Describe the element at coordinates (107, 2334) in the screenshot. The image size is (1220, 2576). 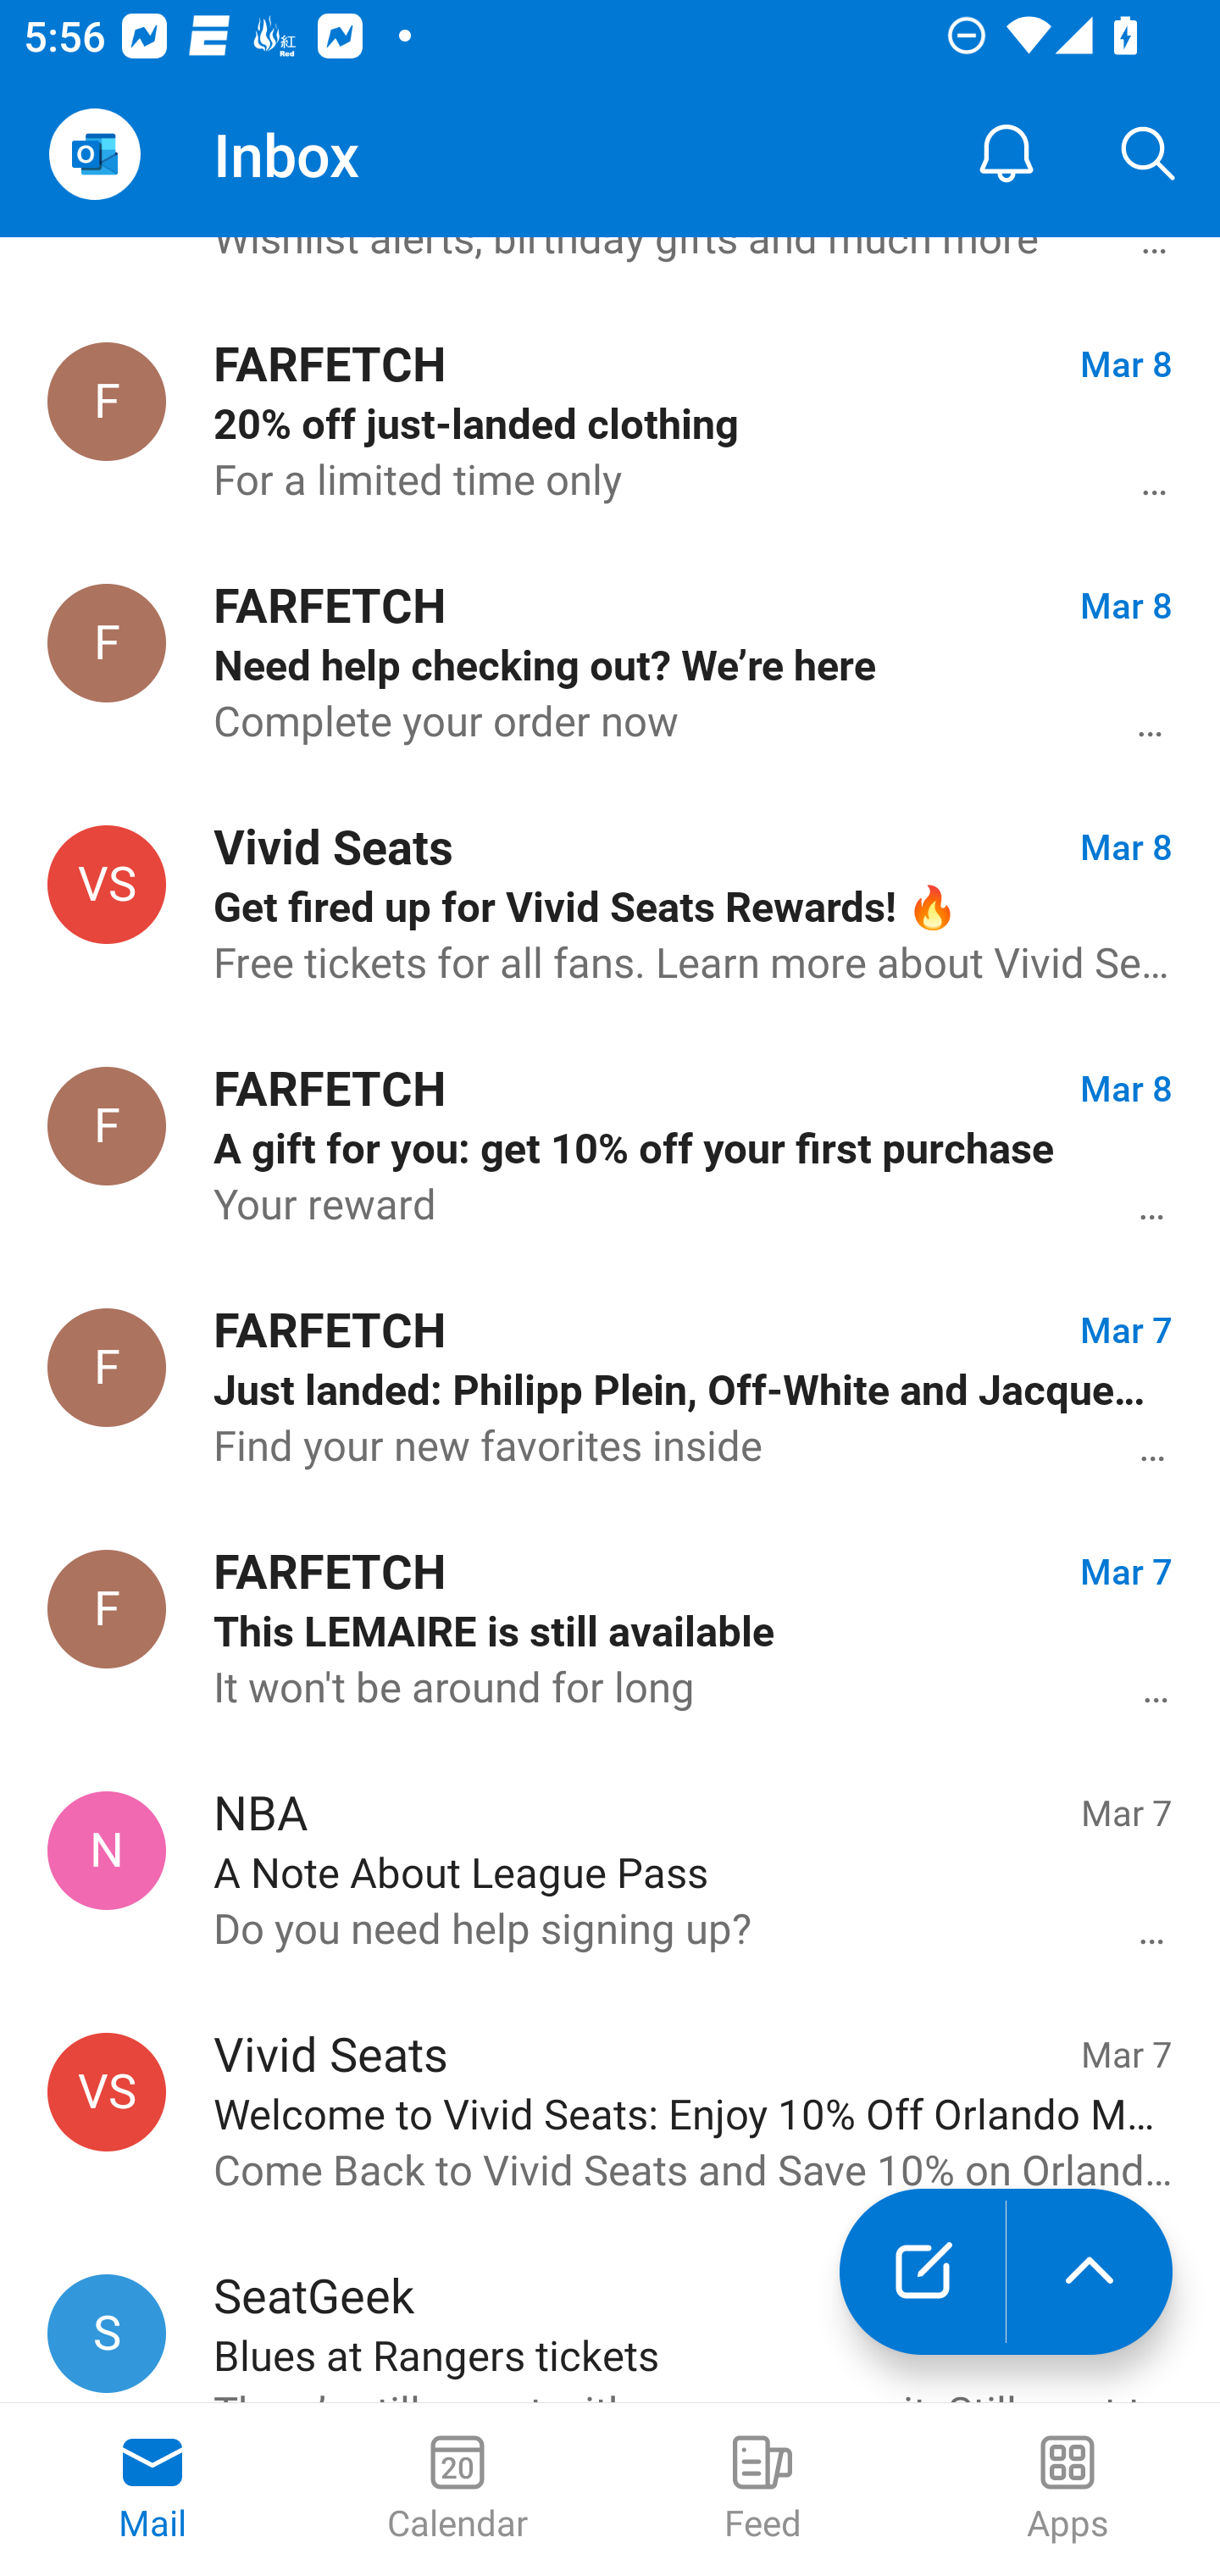
I see `SeatGeek, events@seatgeek.com` at that location.